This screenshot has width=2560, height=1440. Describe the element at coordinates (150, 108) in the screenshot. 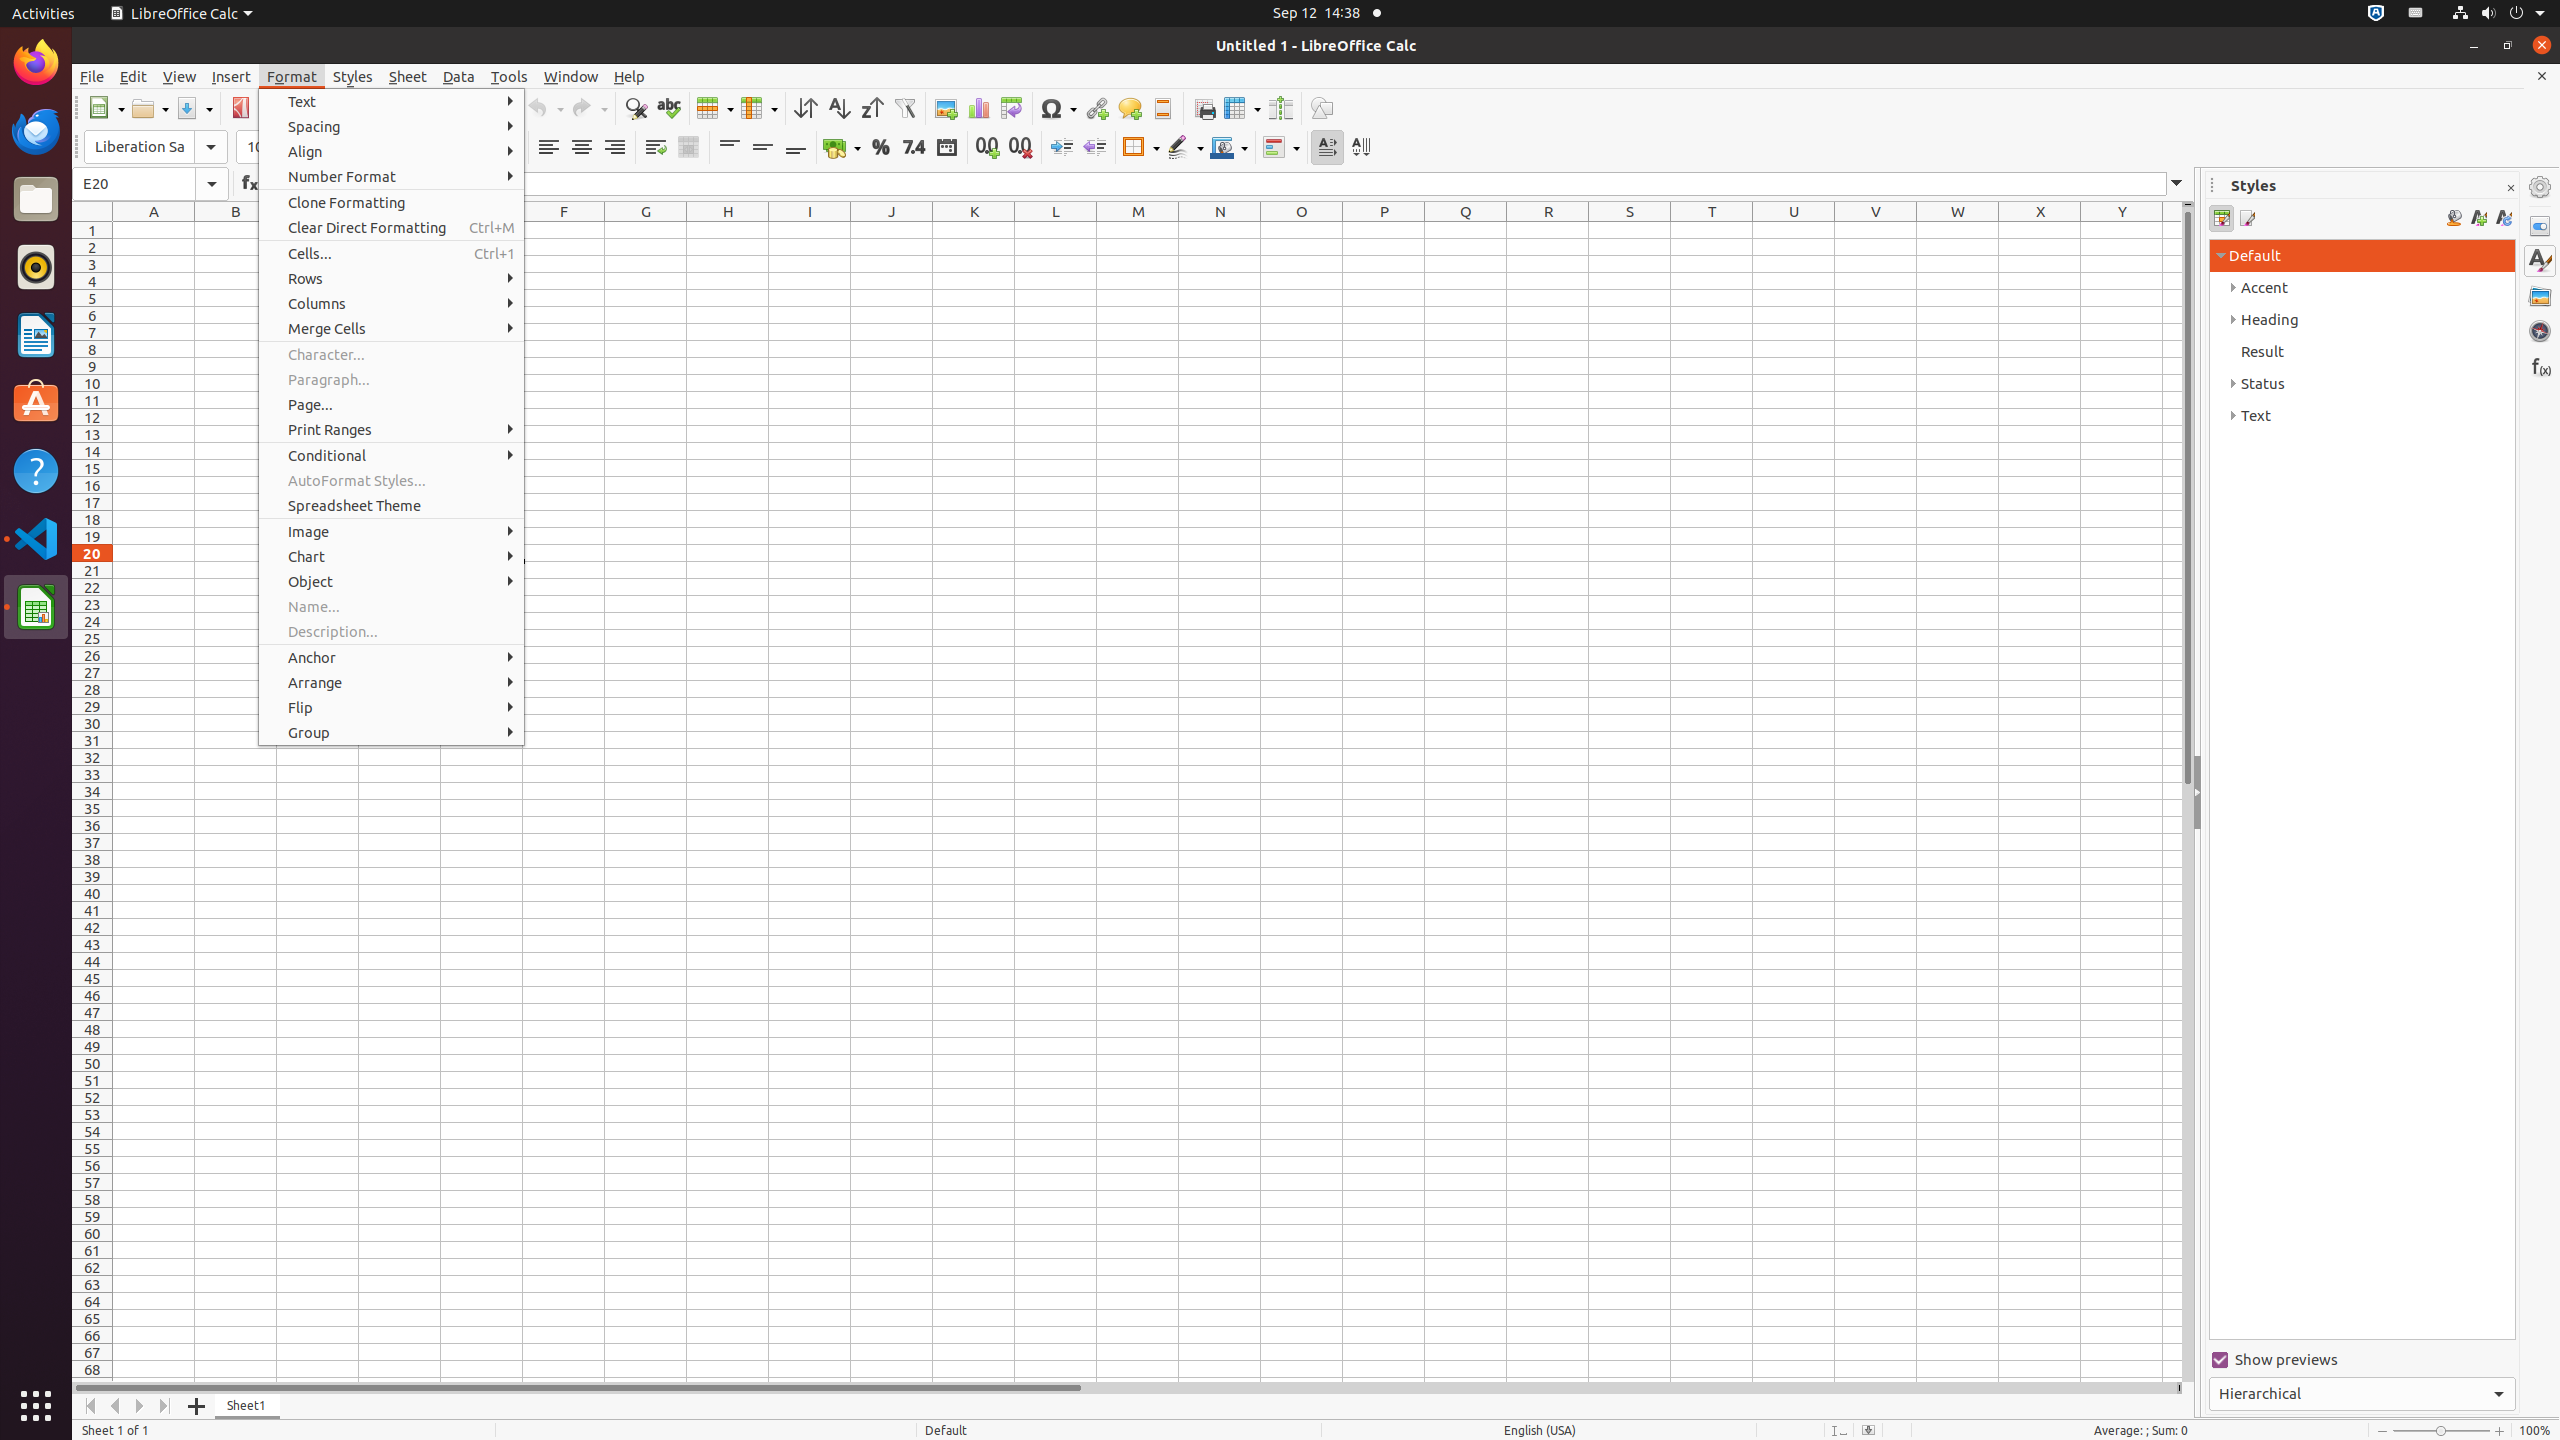

I see `Open` at that location.